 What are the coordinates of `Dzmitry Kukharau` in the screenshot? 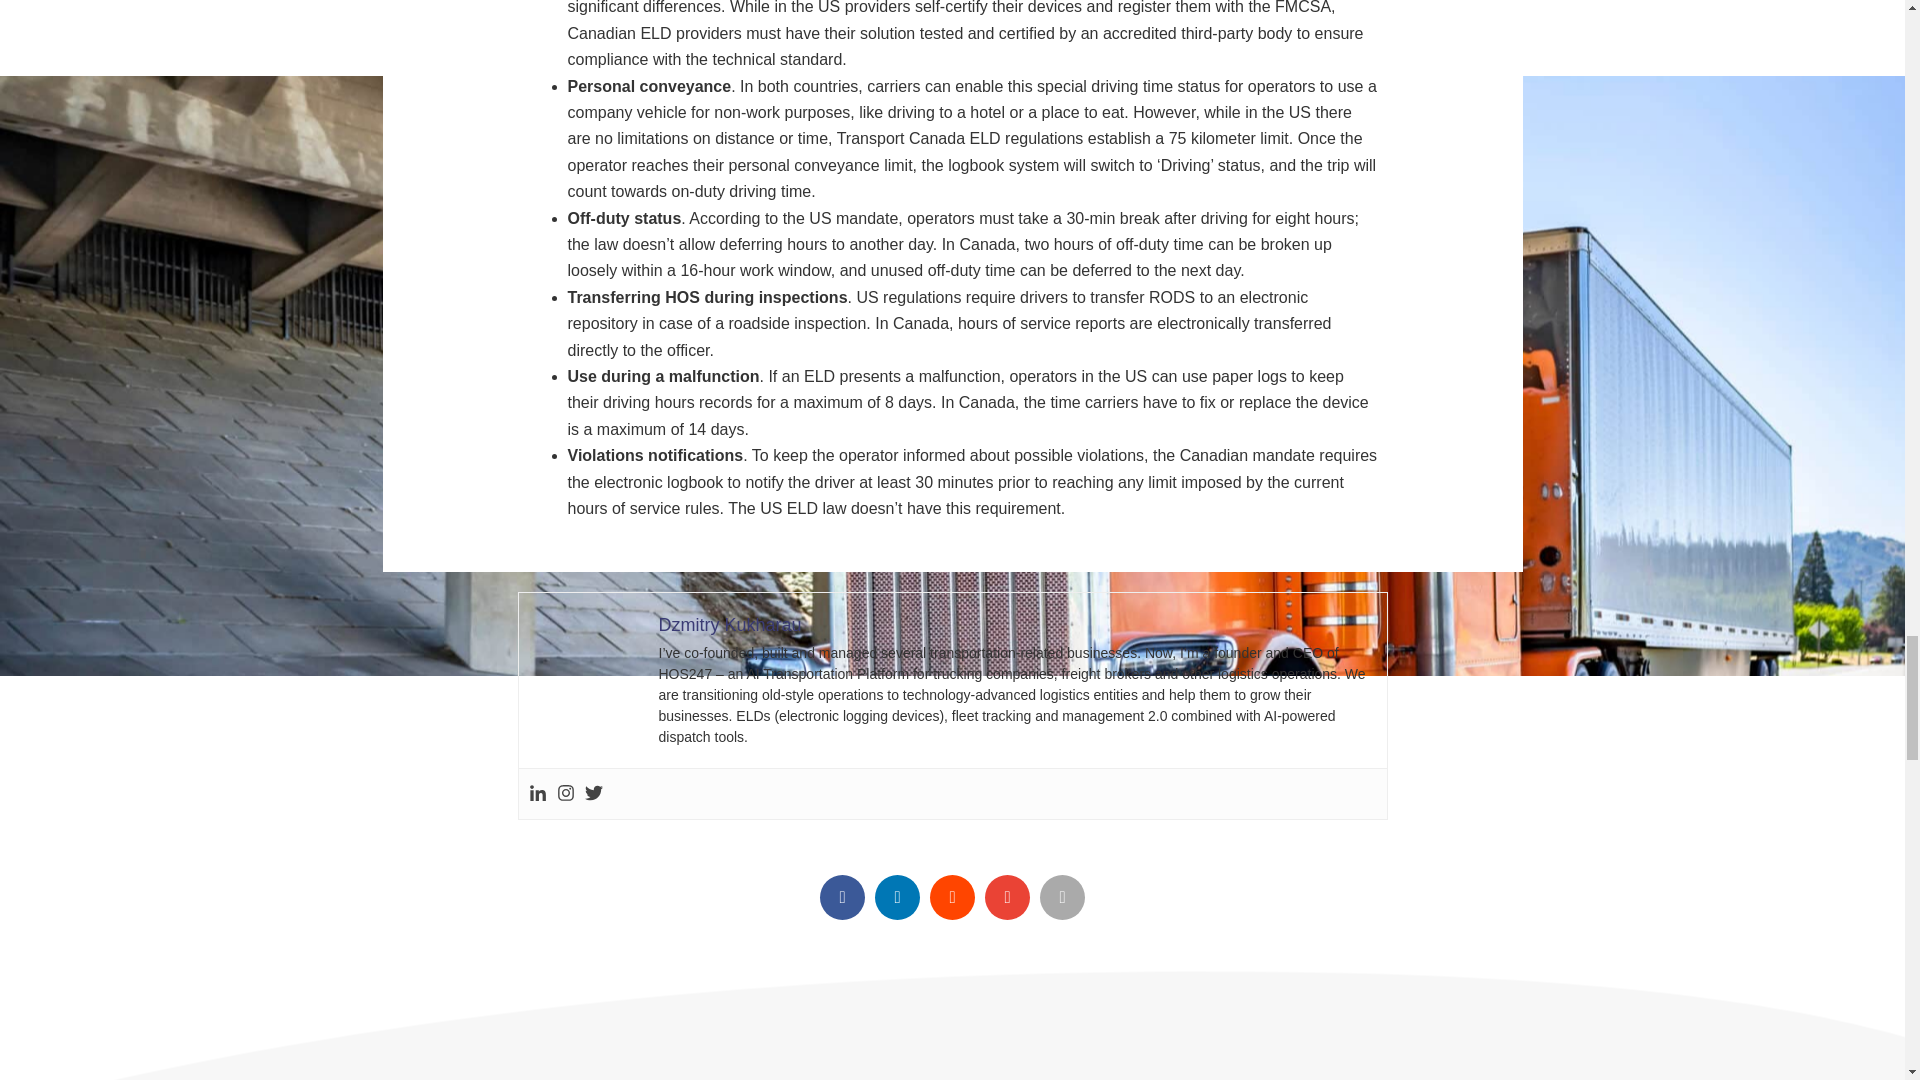 It's located at (729, 624).